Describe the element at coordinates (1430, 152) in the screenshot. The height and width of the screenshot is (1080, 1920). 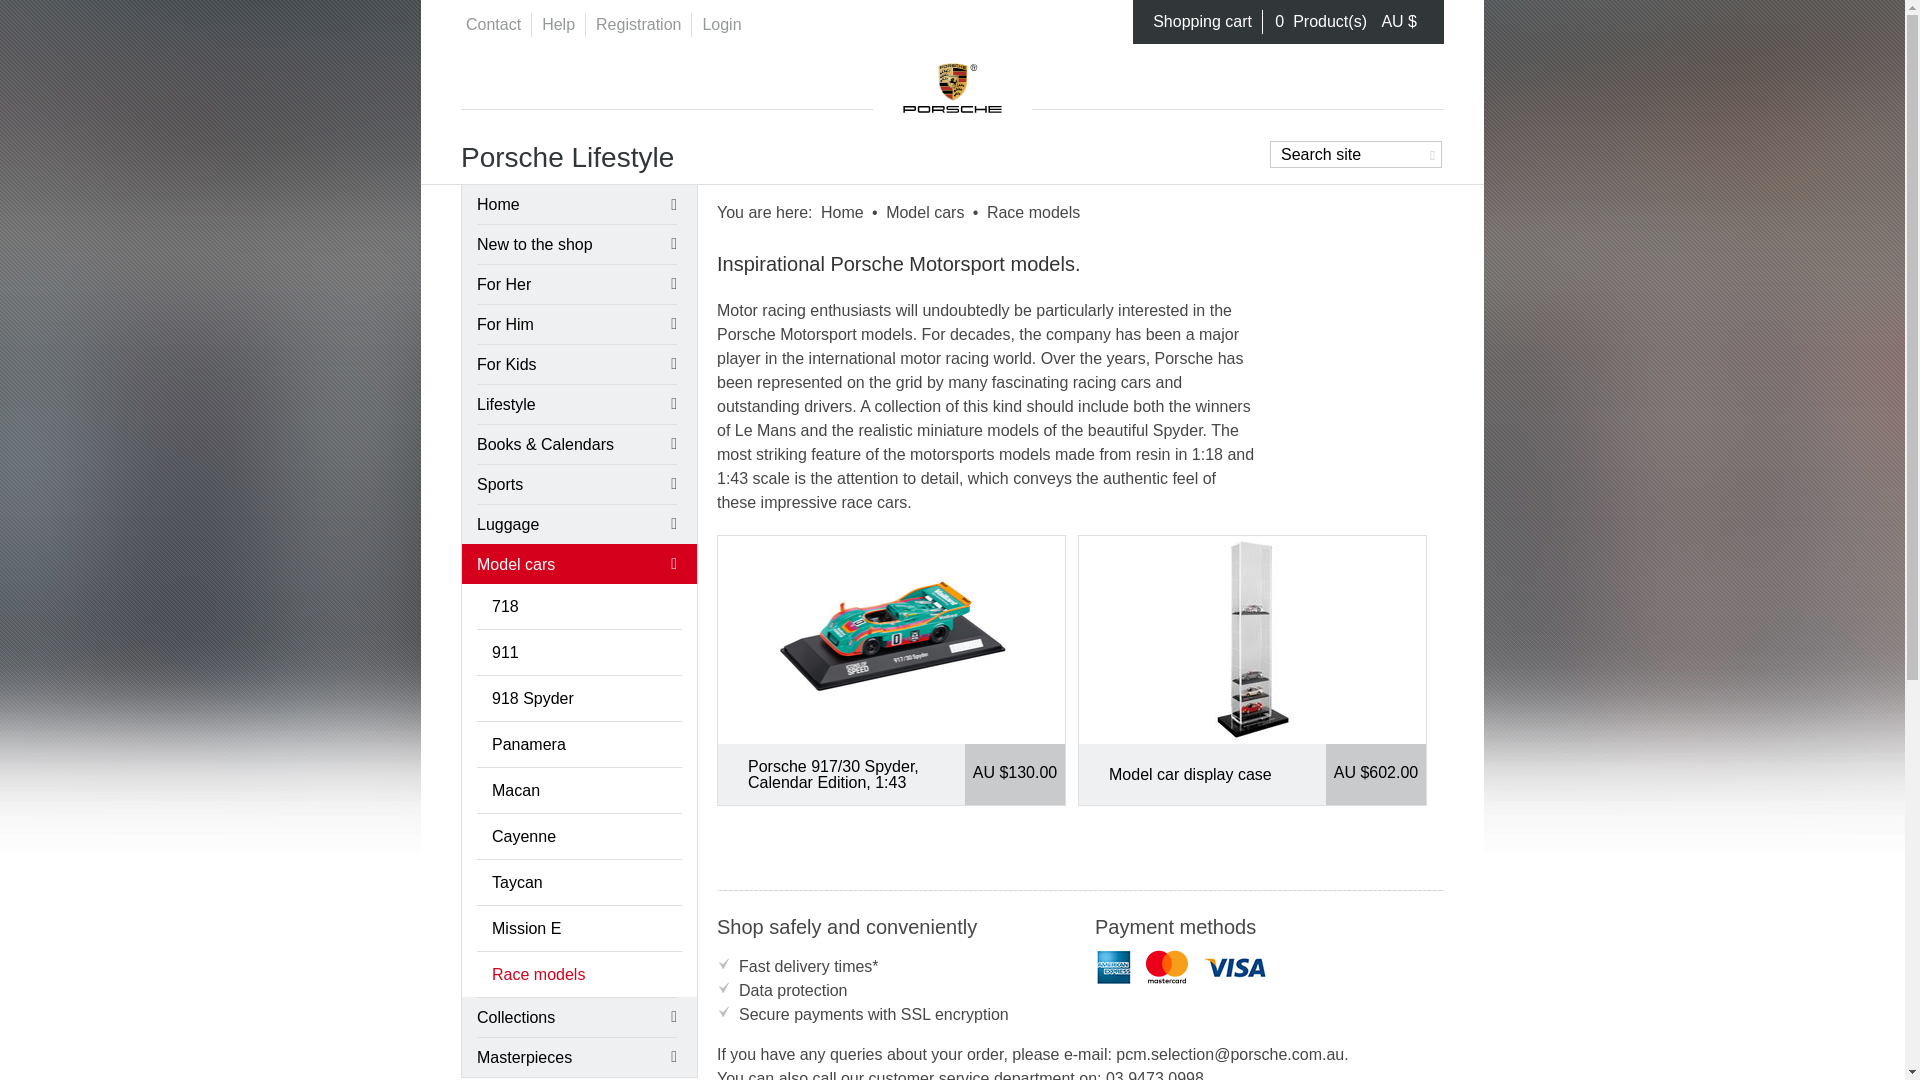
I see `submit` at that location.